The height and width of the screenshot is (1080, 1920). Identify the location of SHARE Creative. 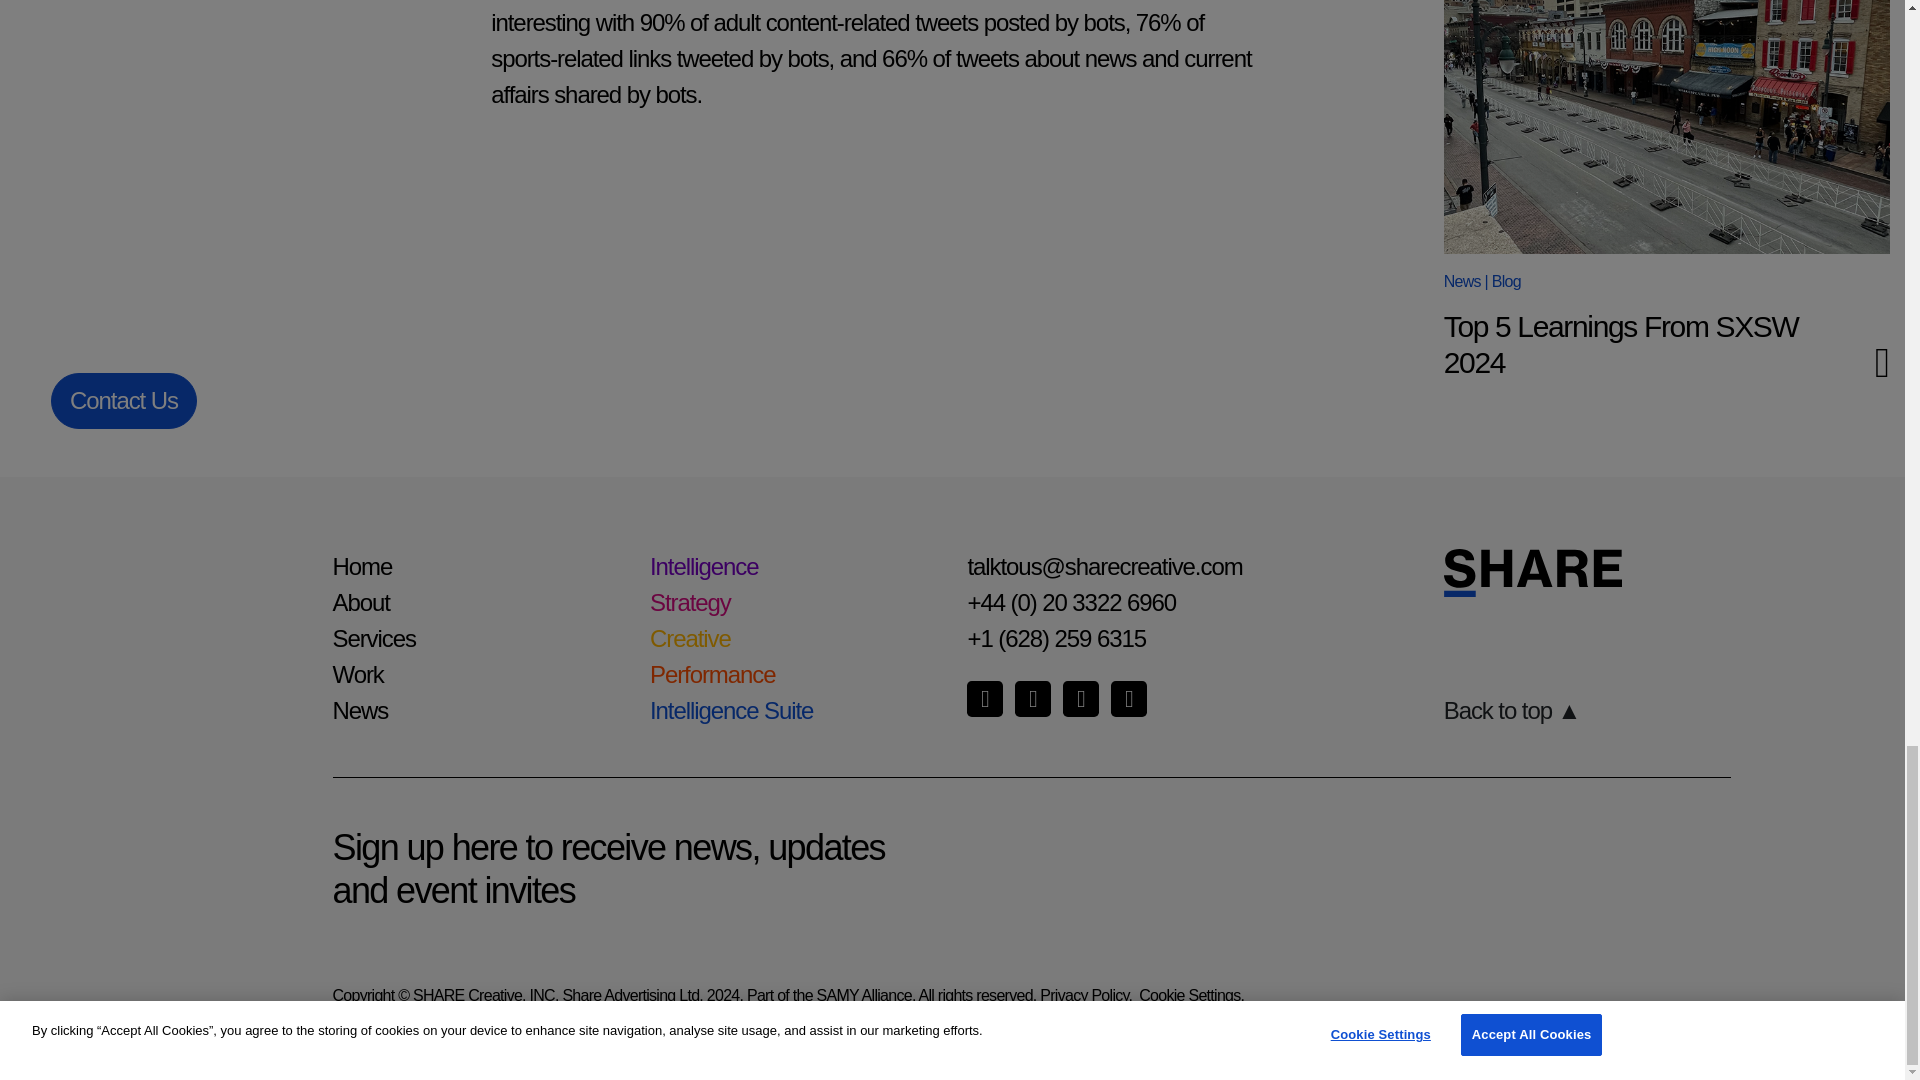
(1666, 572).